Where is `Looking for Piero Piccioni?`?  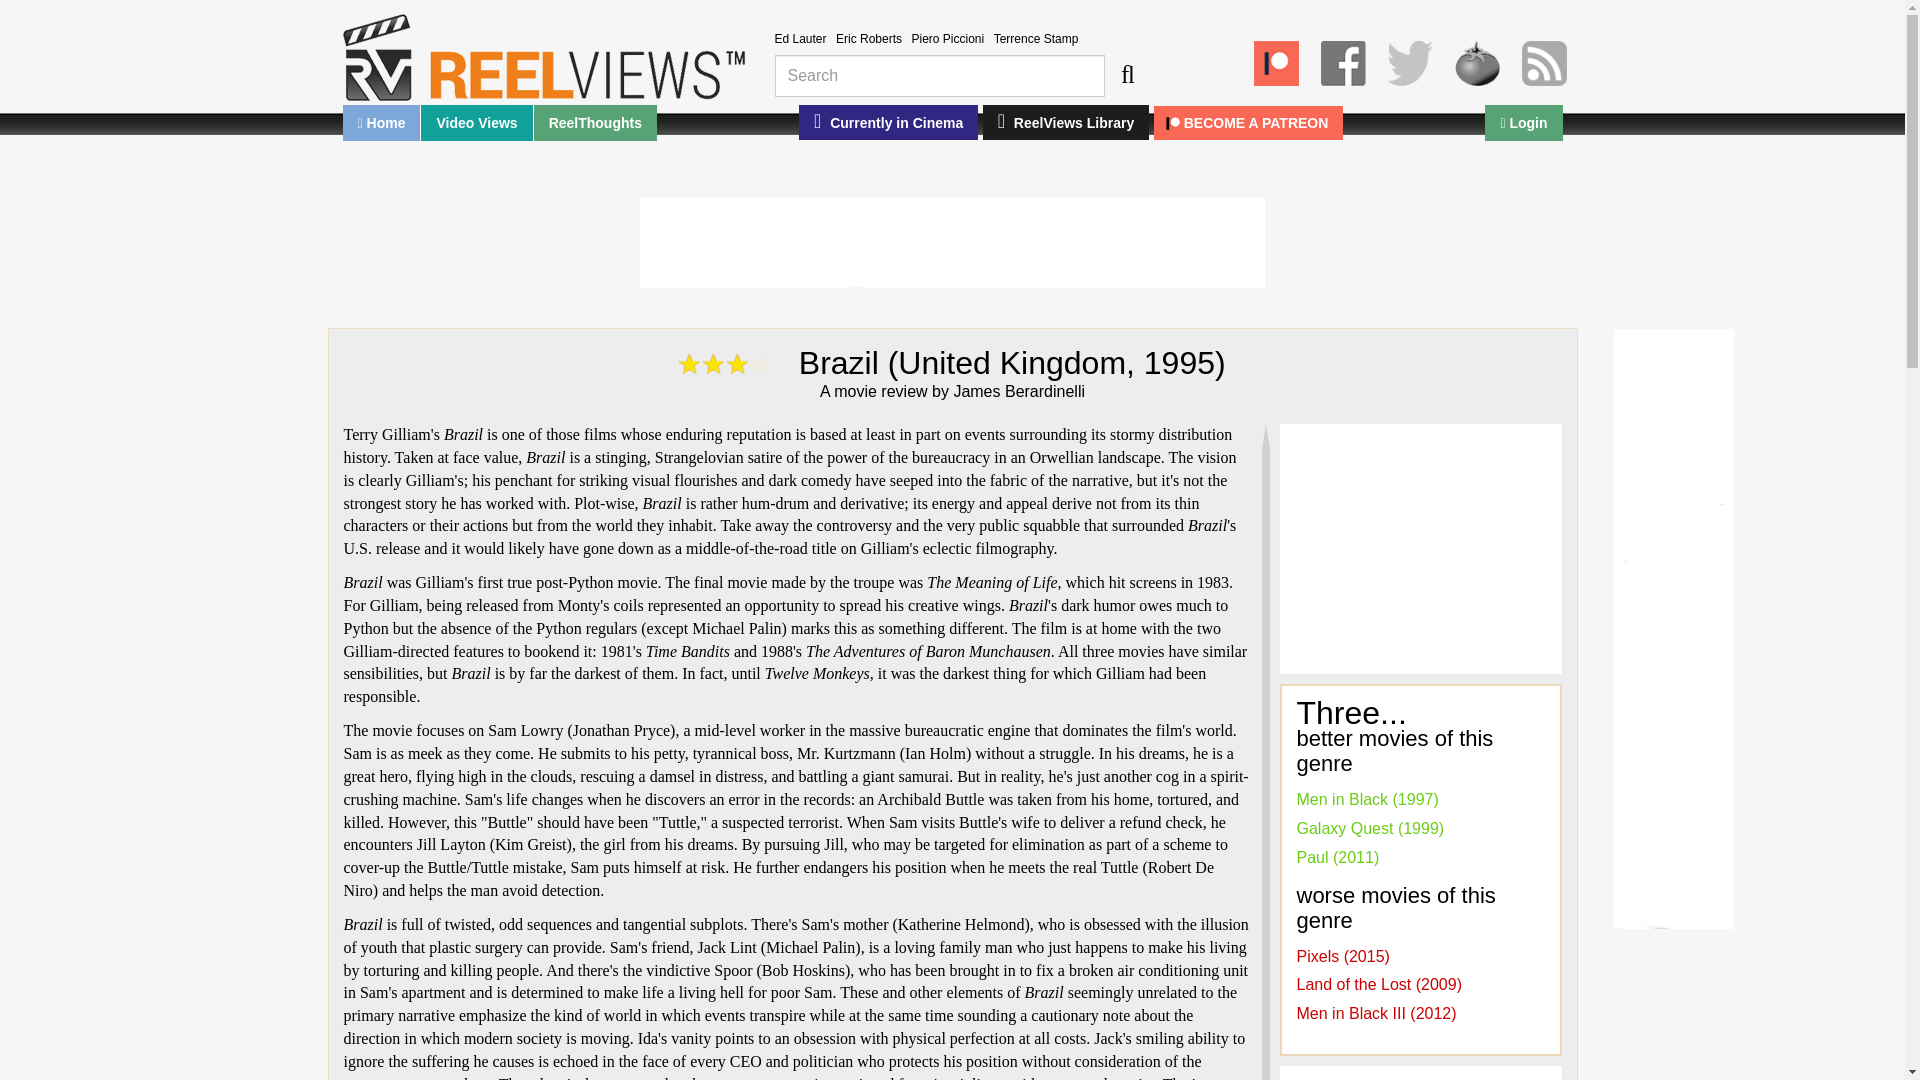
Looking for Piero Piccioni? is located at coordinates (946, 39).